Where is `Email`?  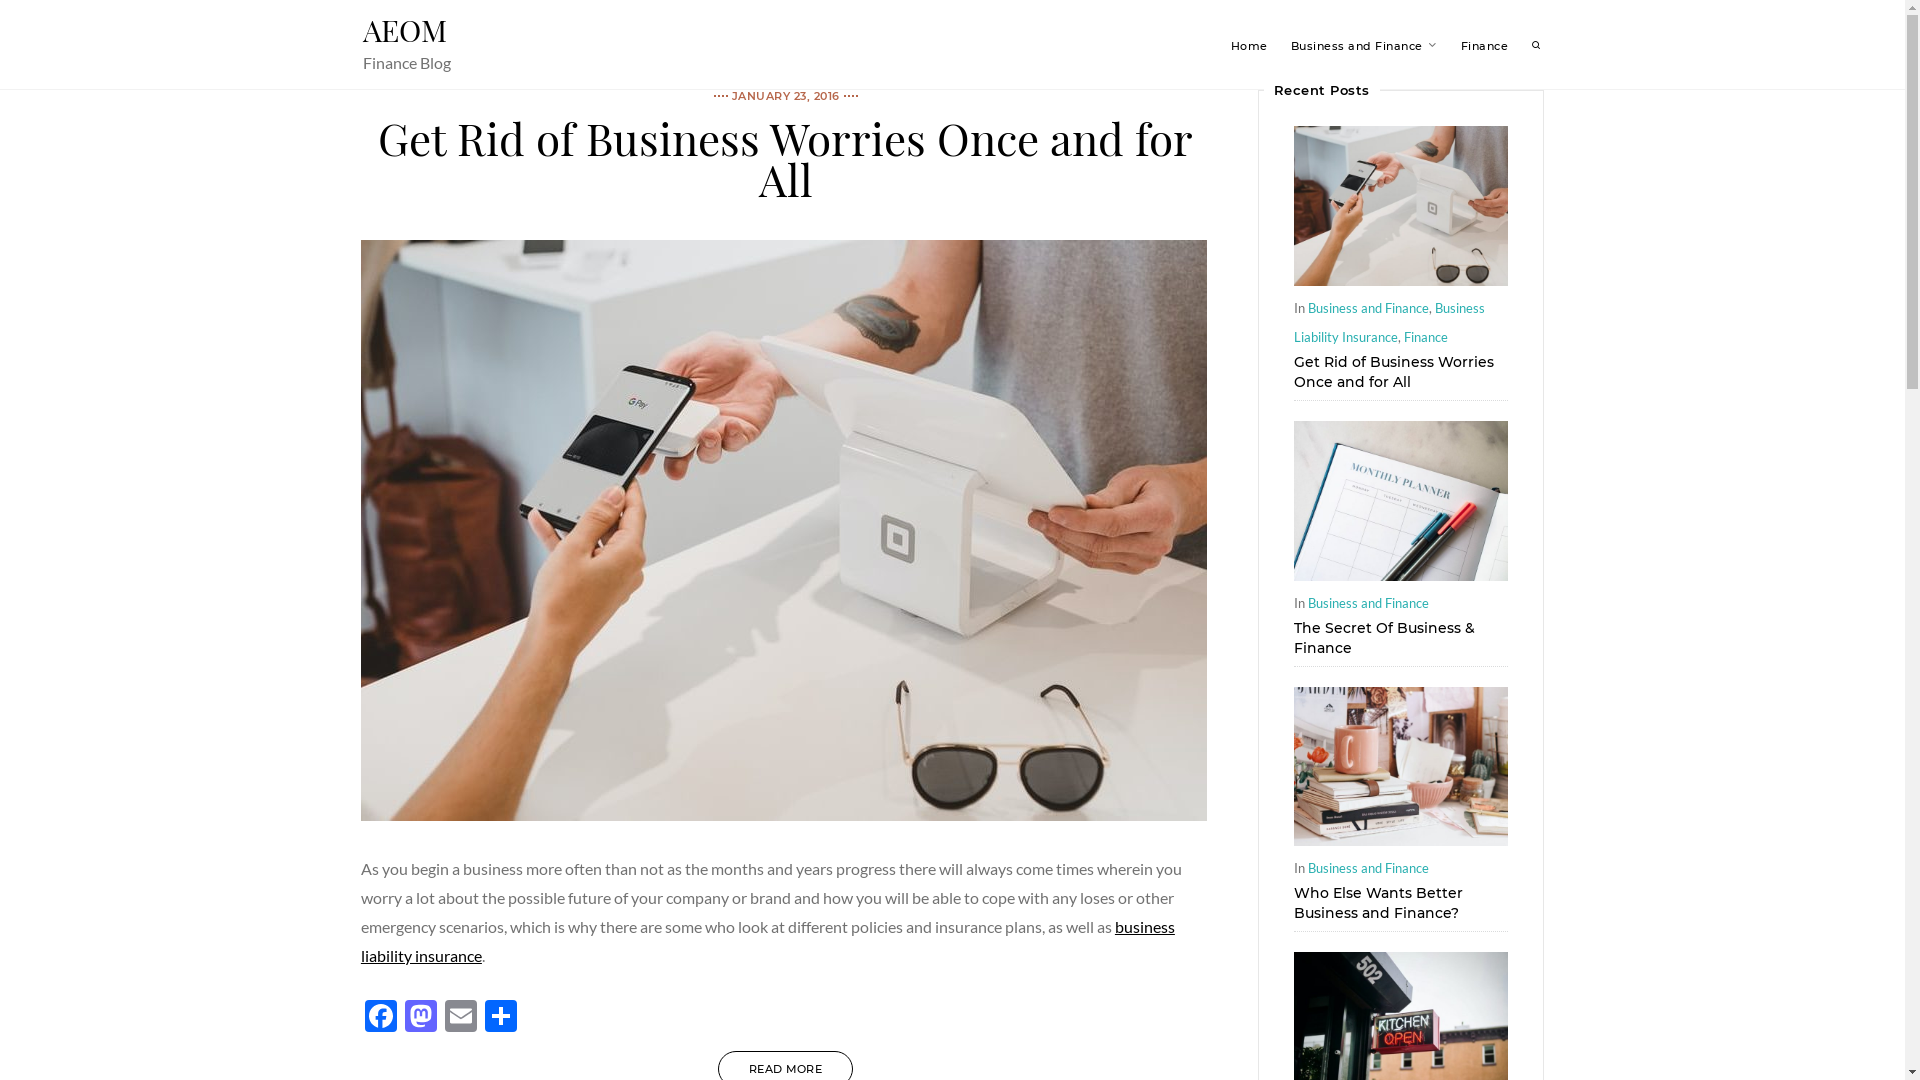
Email is located at coordinates (461, 1018).